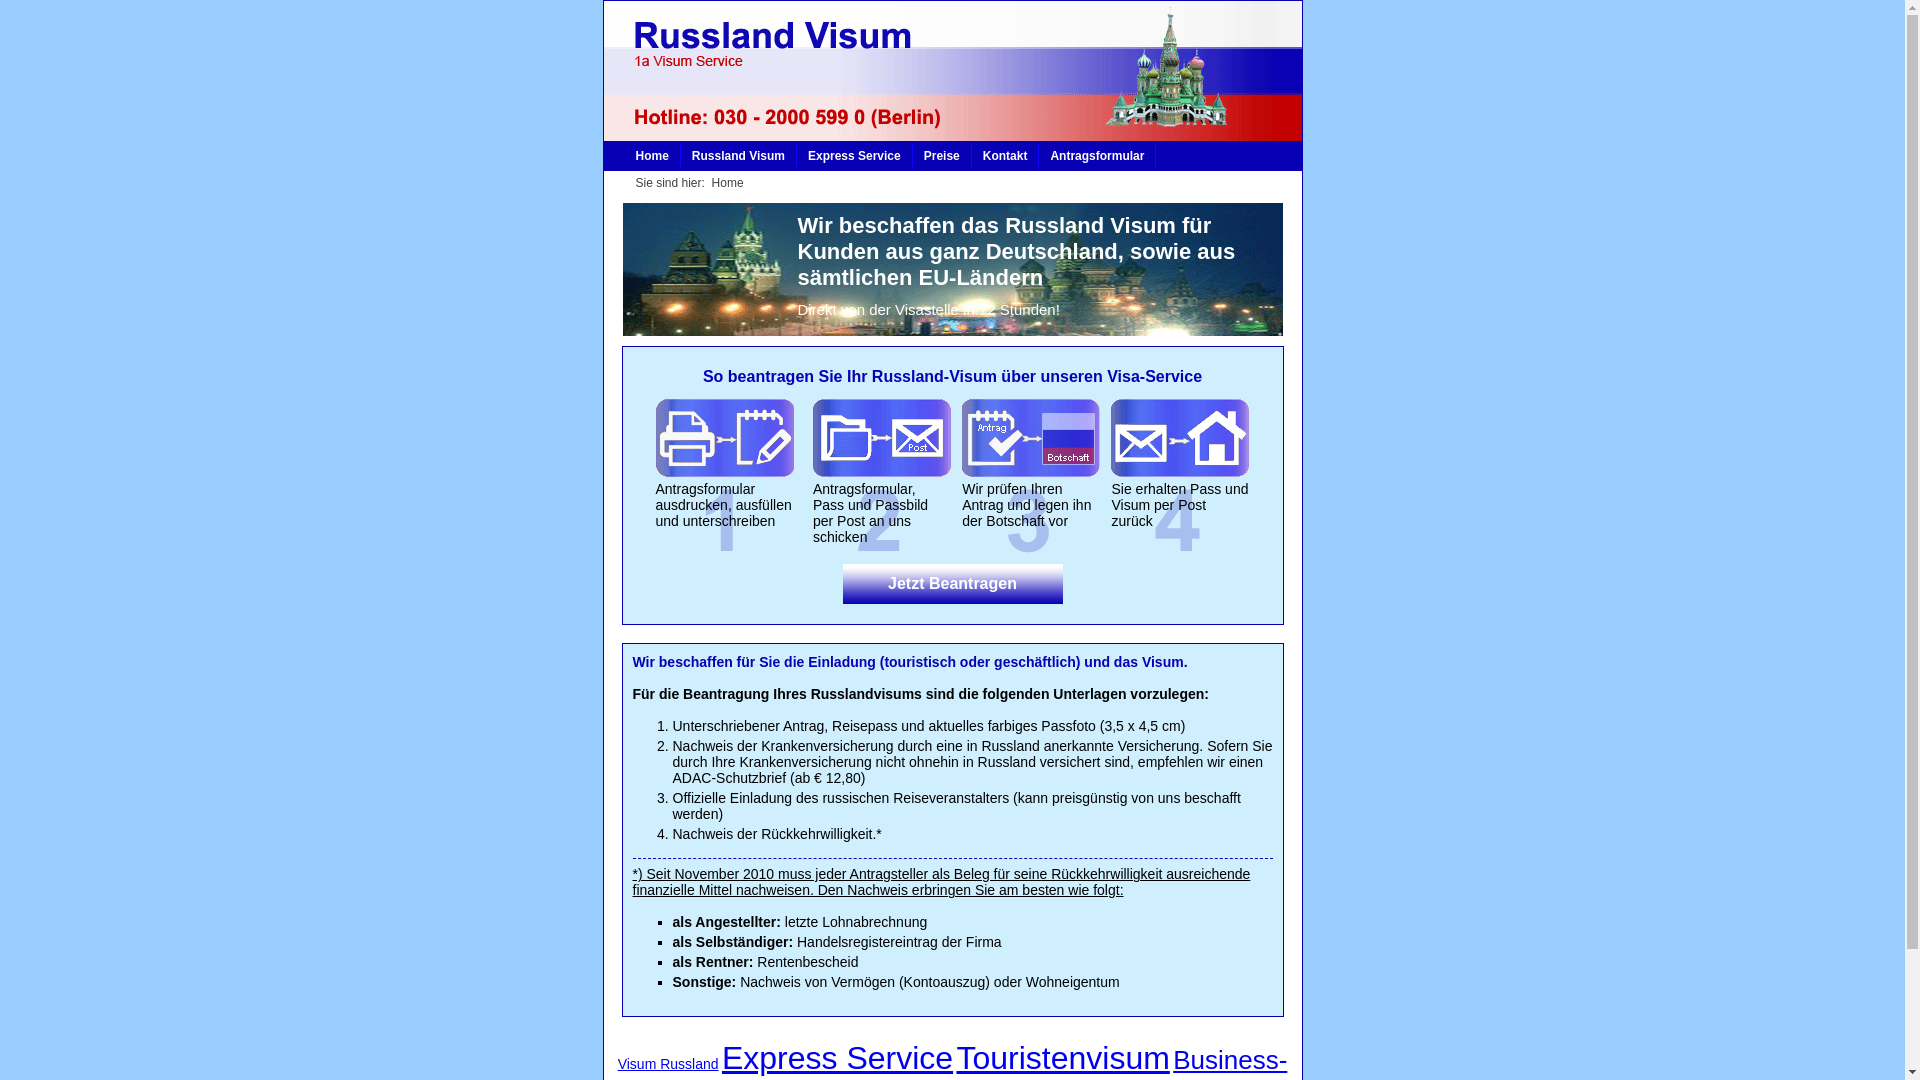 The height and width of the screenshot is (1080, 1920). I want to click on Kontakt, so click(1006, 156).